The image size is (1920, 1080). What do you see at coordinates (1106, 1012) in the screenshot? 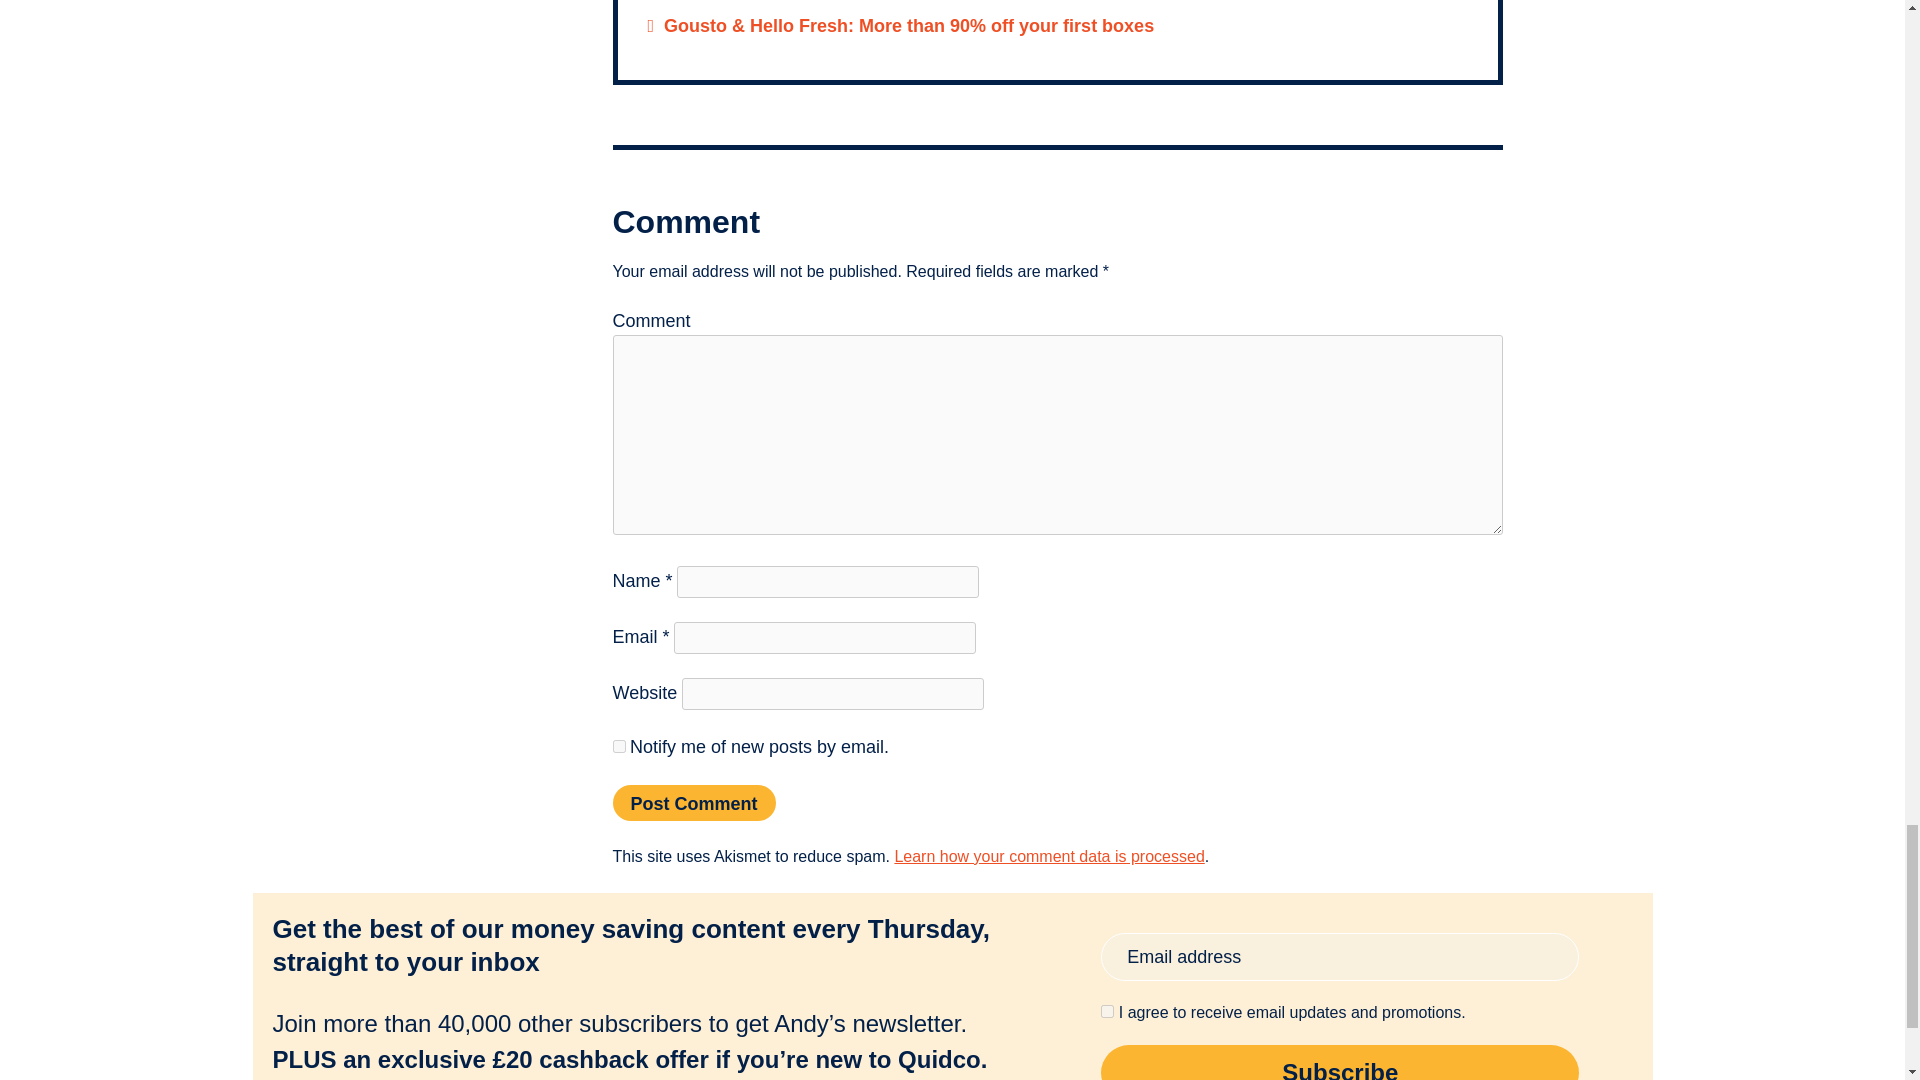
I see `on` at bounding box center [1106, 1012].